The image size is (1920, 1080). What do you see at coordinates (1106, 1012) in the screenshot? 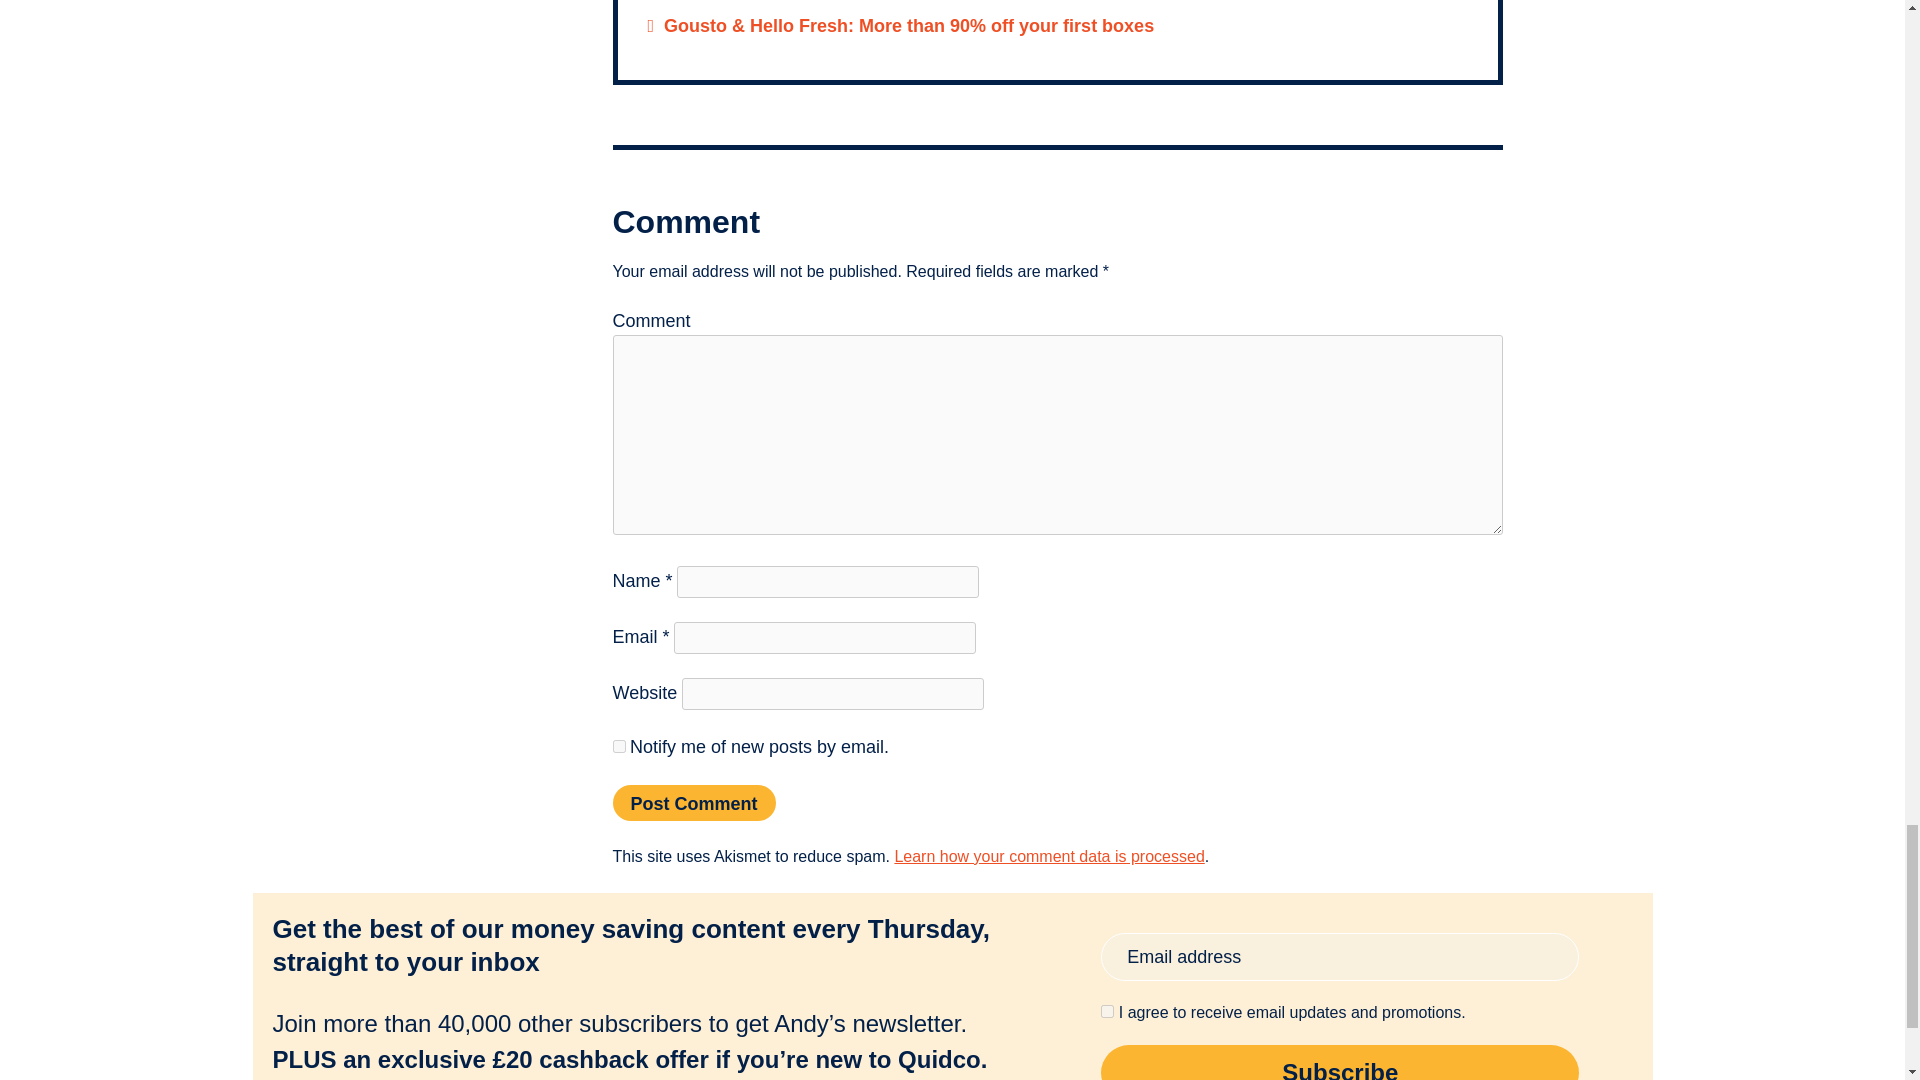
I see `on` at bounding box center [1106, 1012].